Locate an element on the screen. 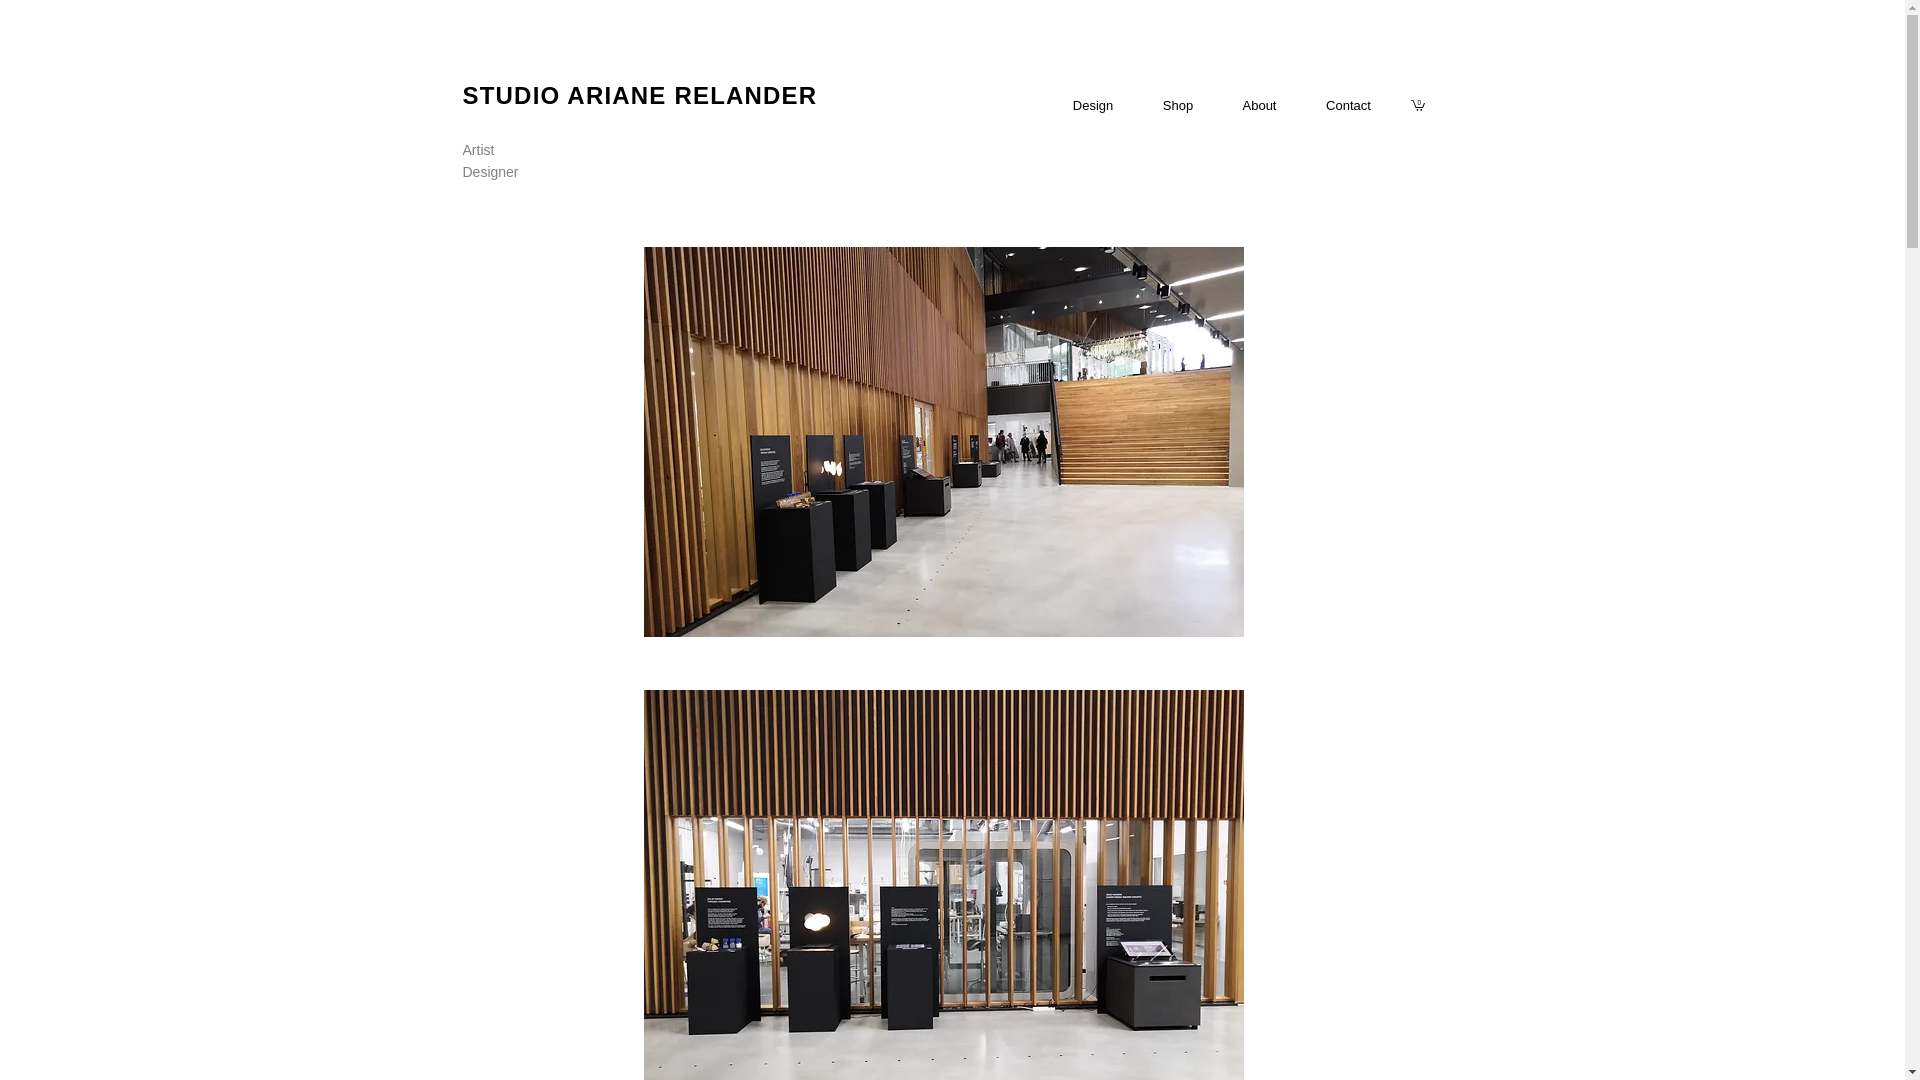 This screenshot has width=1920, height=1080. Contact is located at coordinates (1348, 106).